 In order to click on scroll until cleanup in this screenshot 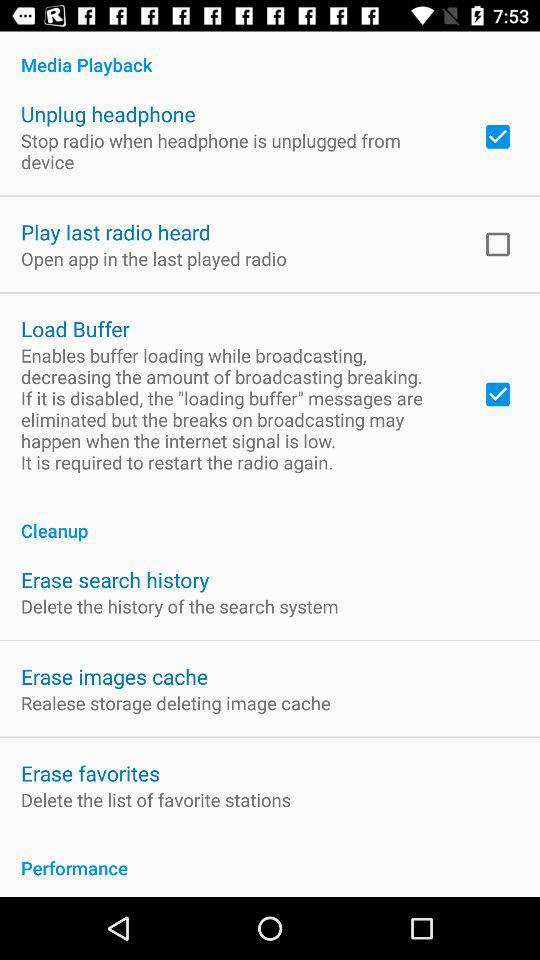, I will do `click(270, 520)`.